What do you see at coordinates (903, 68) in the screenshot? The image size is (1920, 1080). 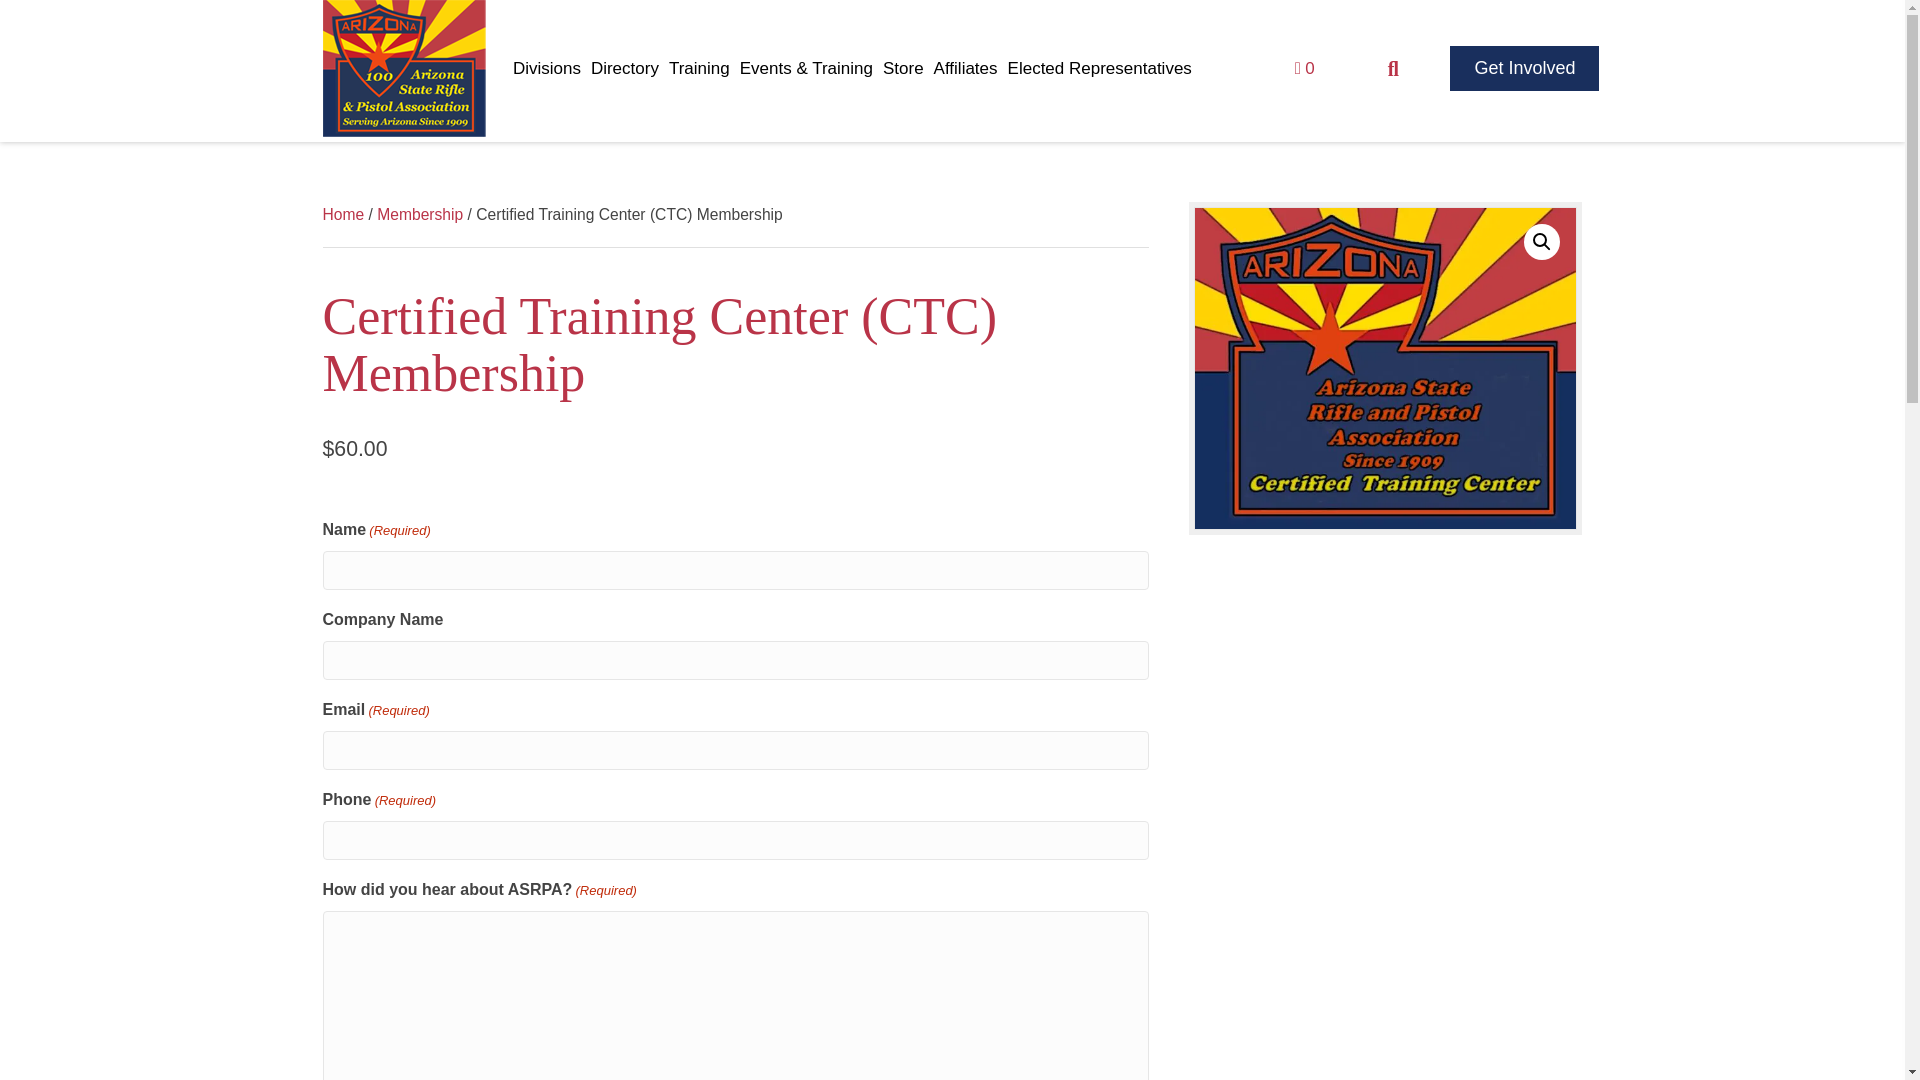 I see `Store` at bounding box center [903, 68].